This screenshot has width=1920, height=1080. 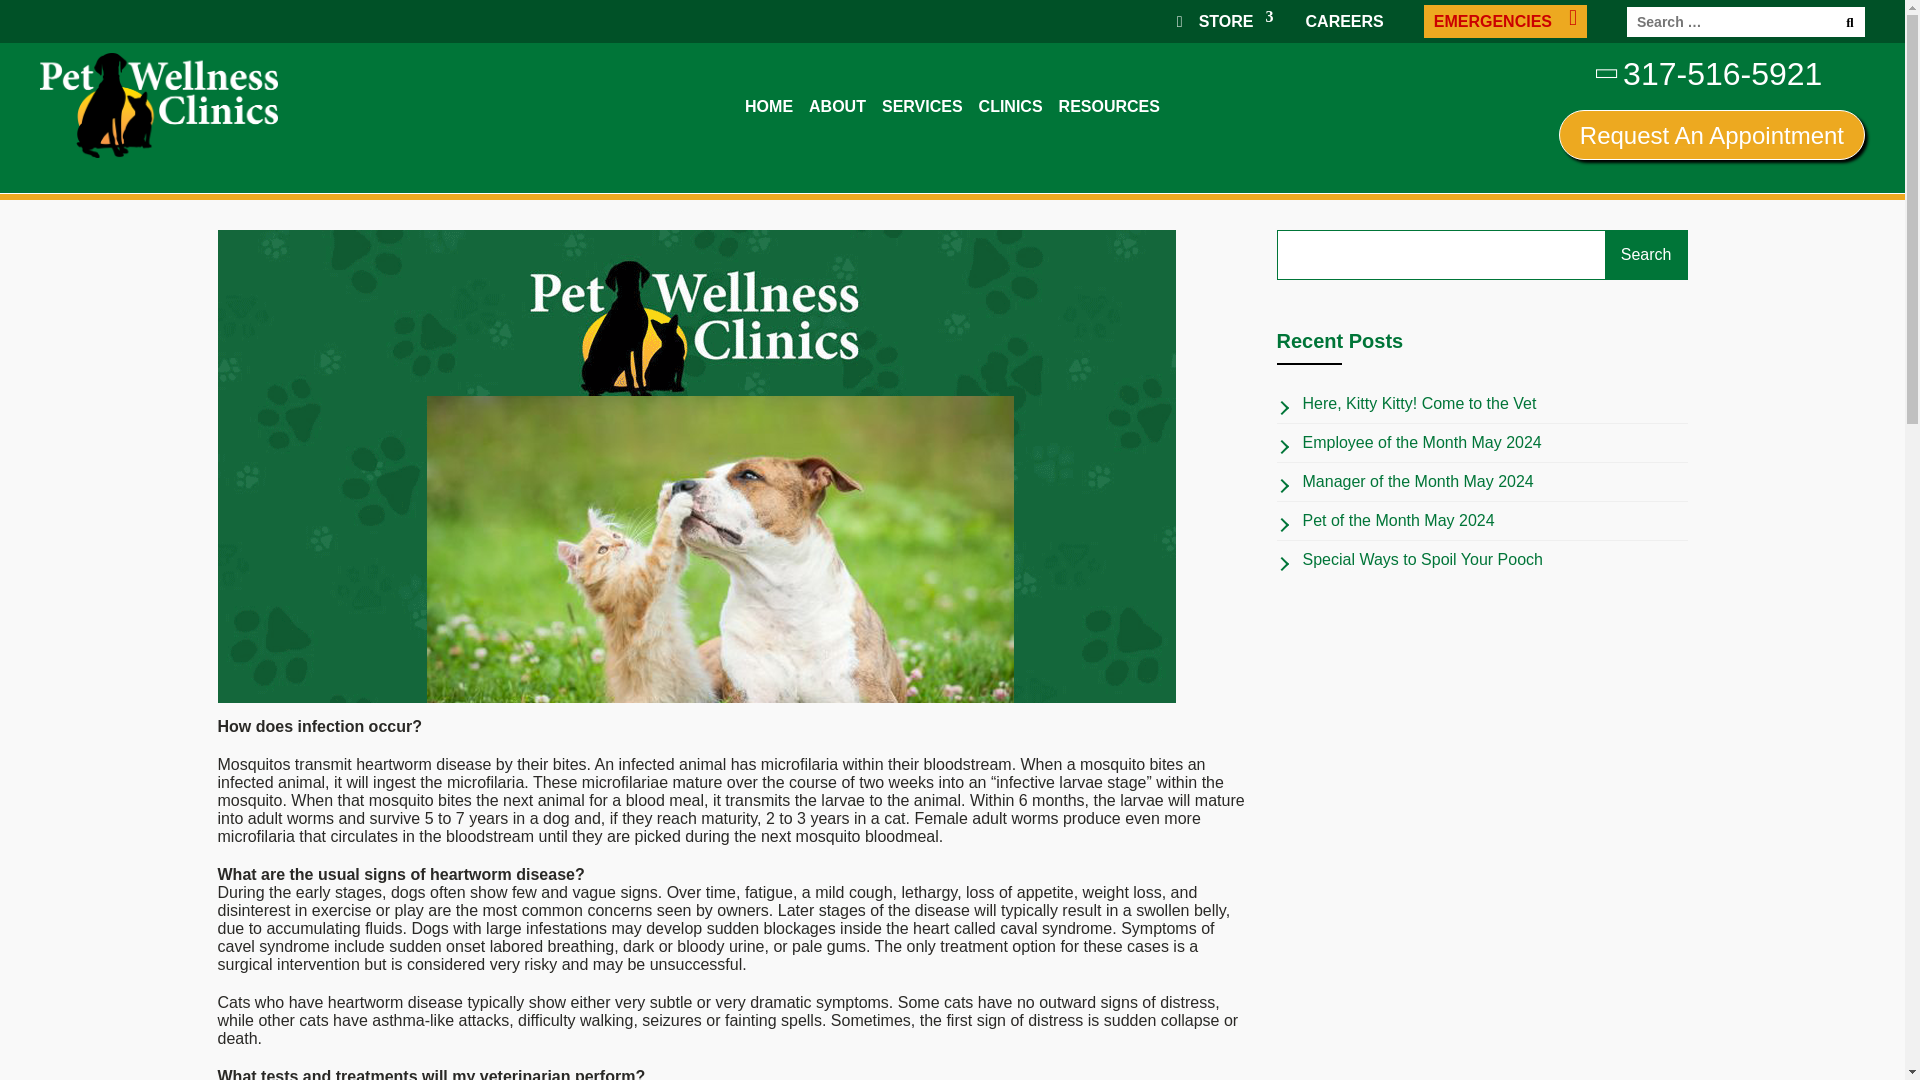 I want to click on ABOUT, so click(x=836, y=108).